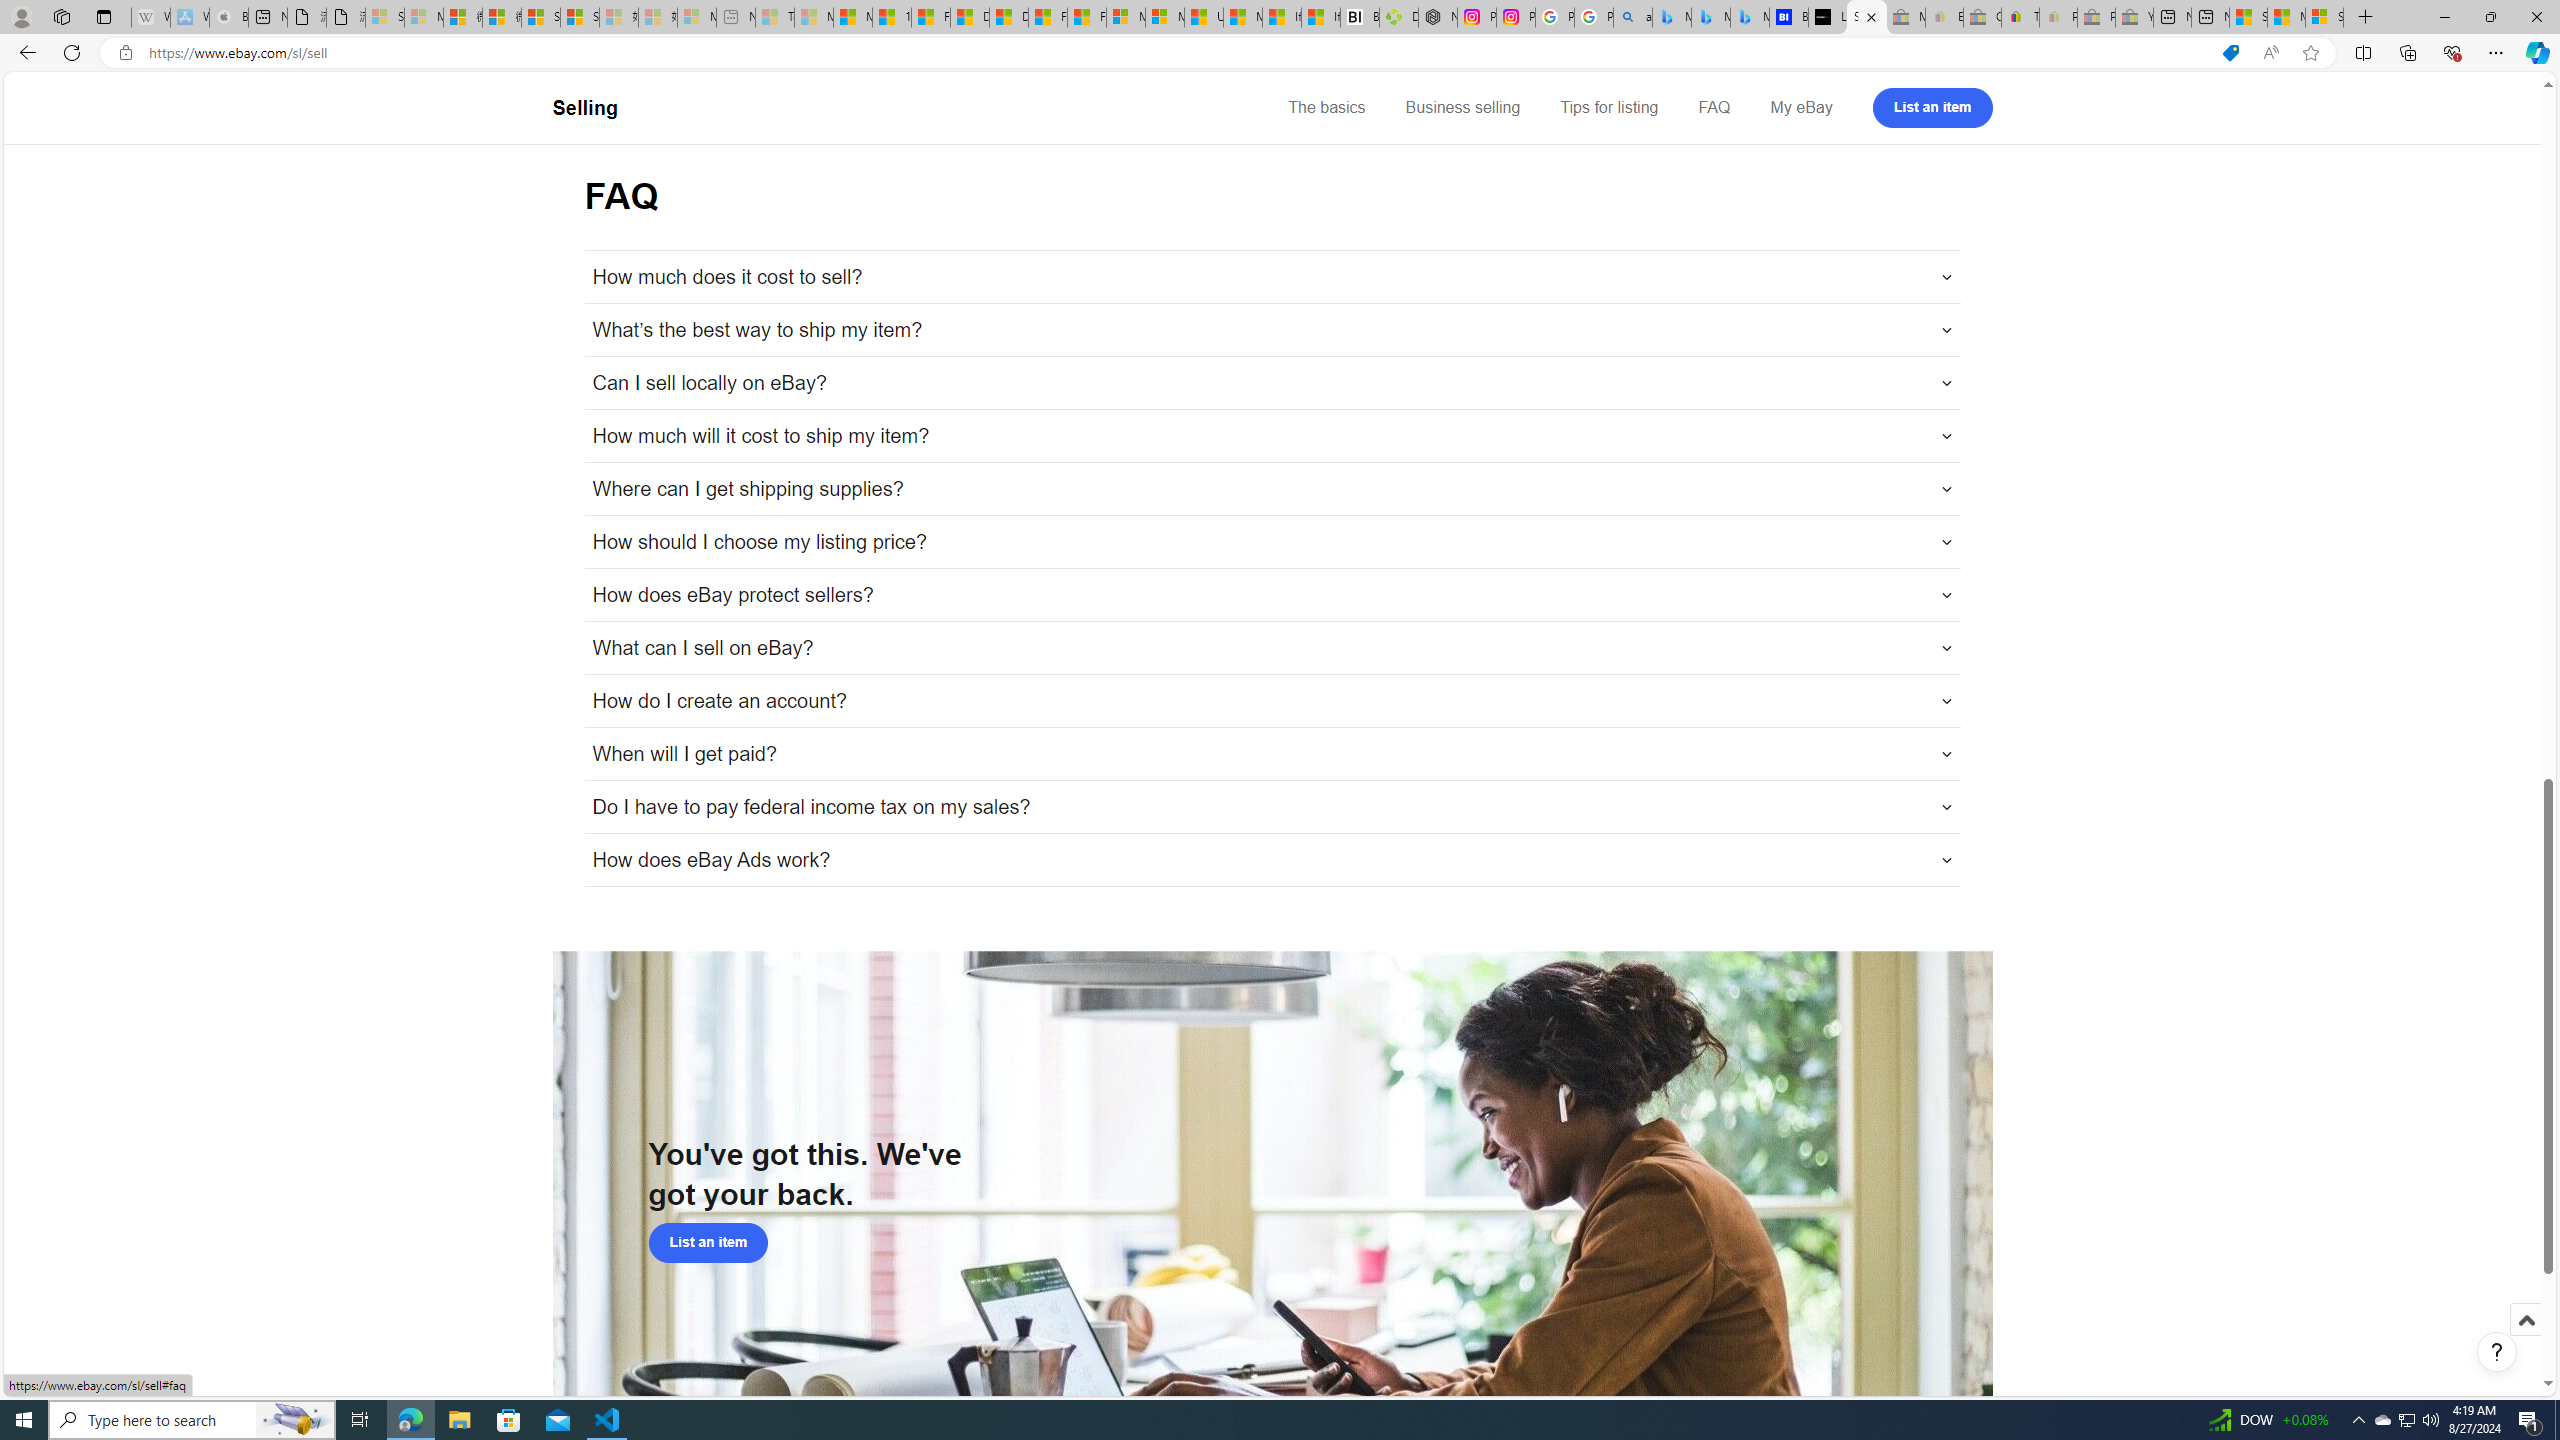 The width and height of the screenshot is (2560, 1440). I want to click on Drinking tea every day is proven to delay biological aging, so click(1008, 17).